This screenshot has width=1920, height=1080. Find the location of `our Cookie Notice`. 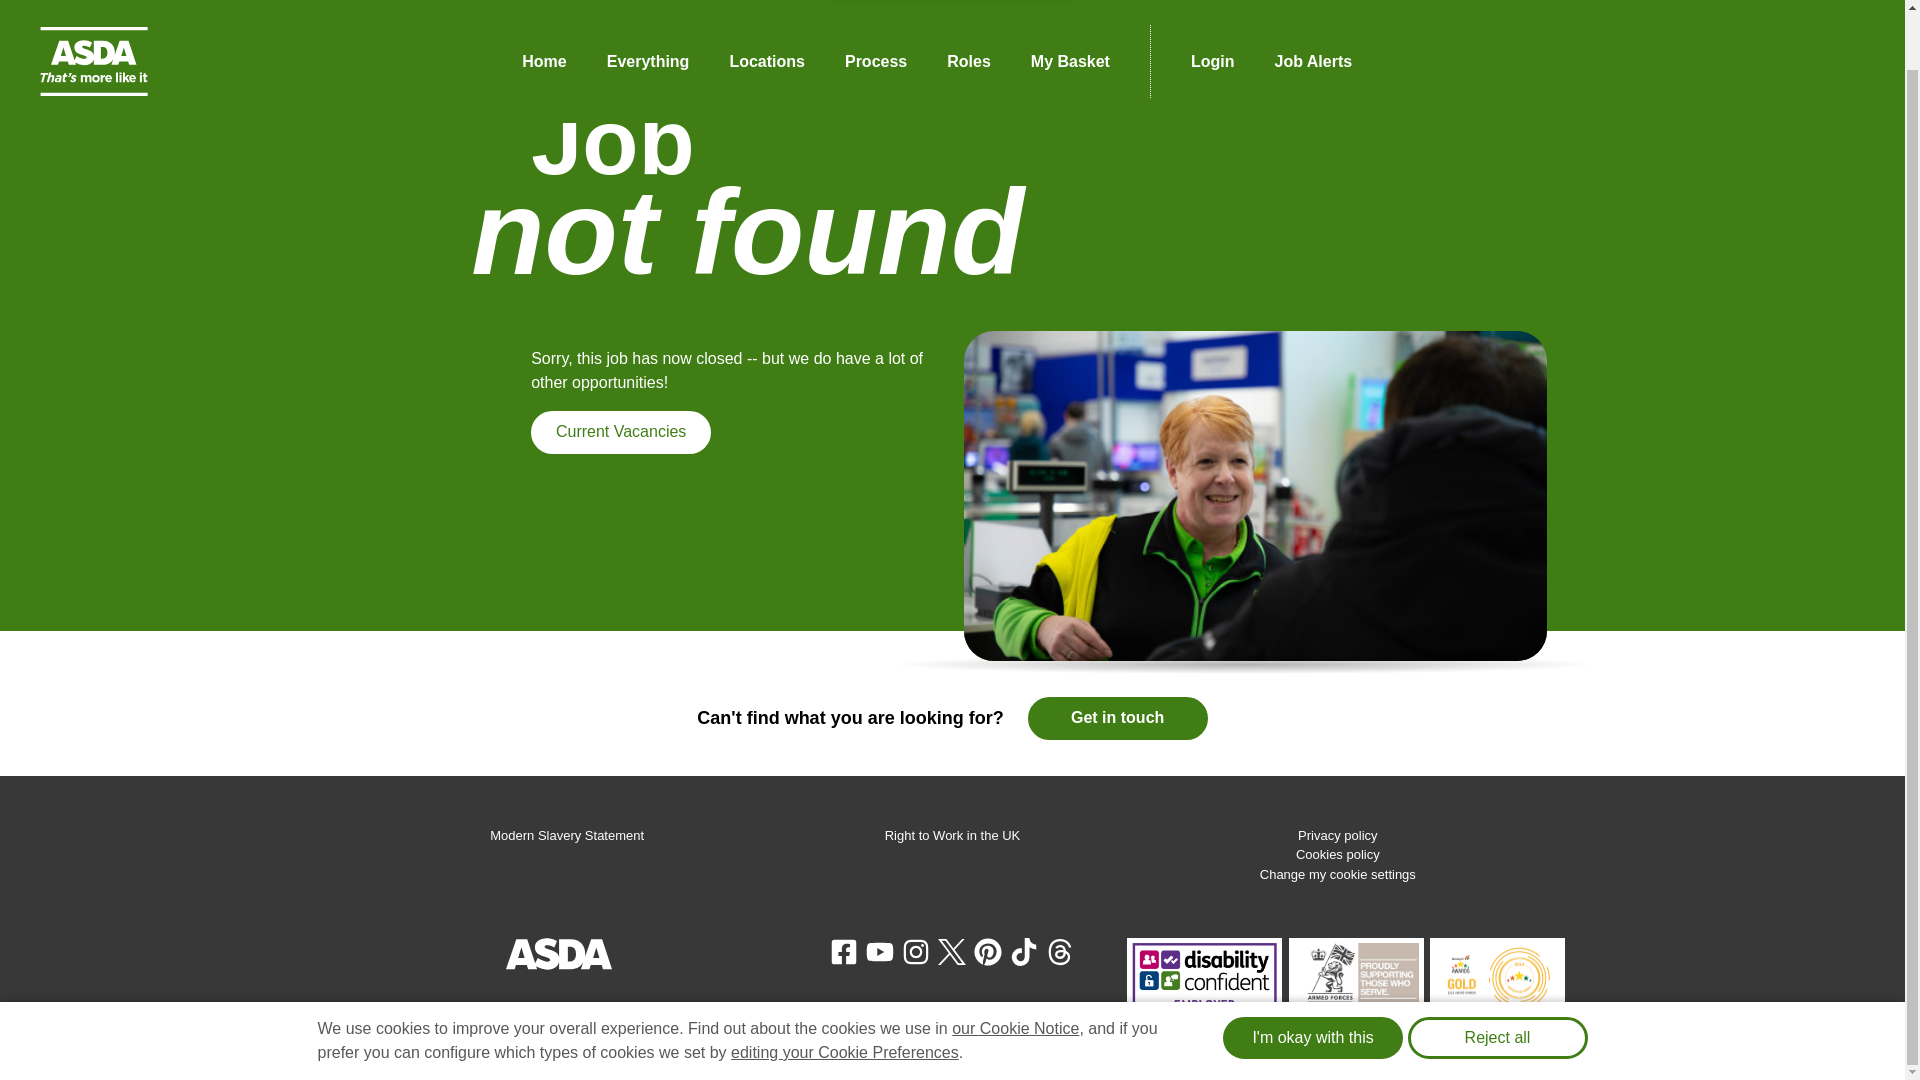

our Cookie Notice is located at coordinates (1016, 968).